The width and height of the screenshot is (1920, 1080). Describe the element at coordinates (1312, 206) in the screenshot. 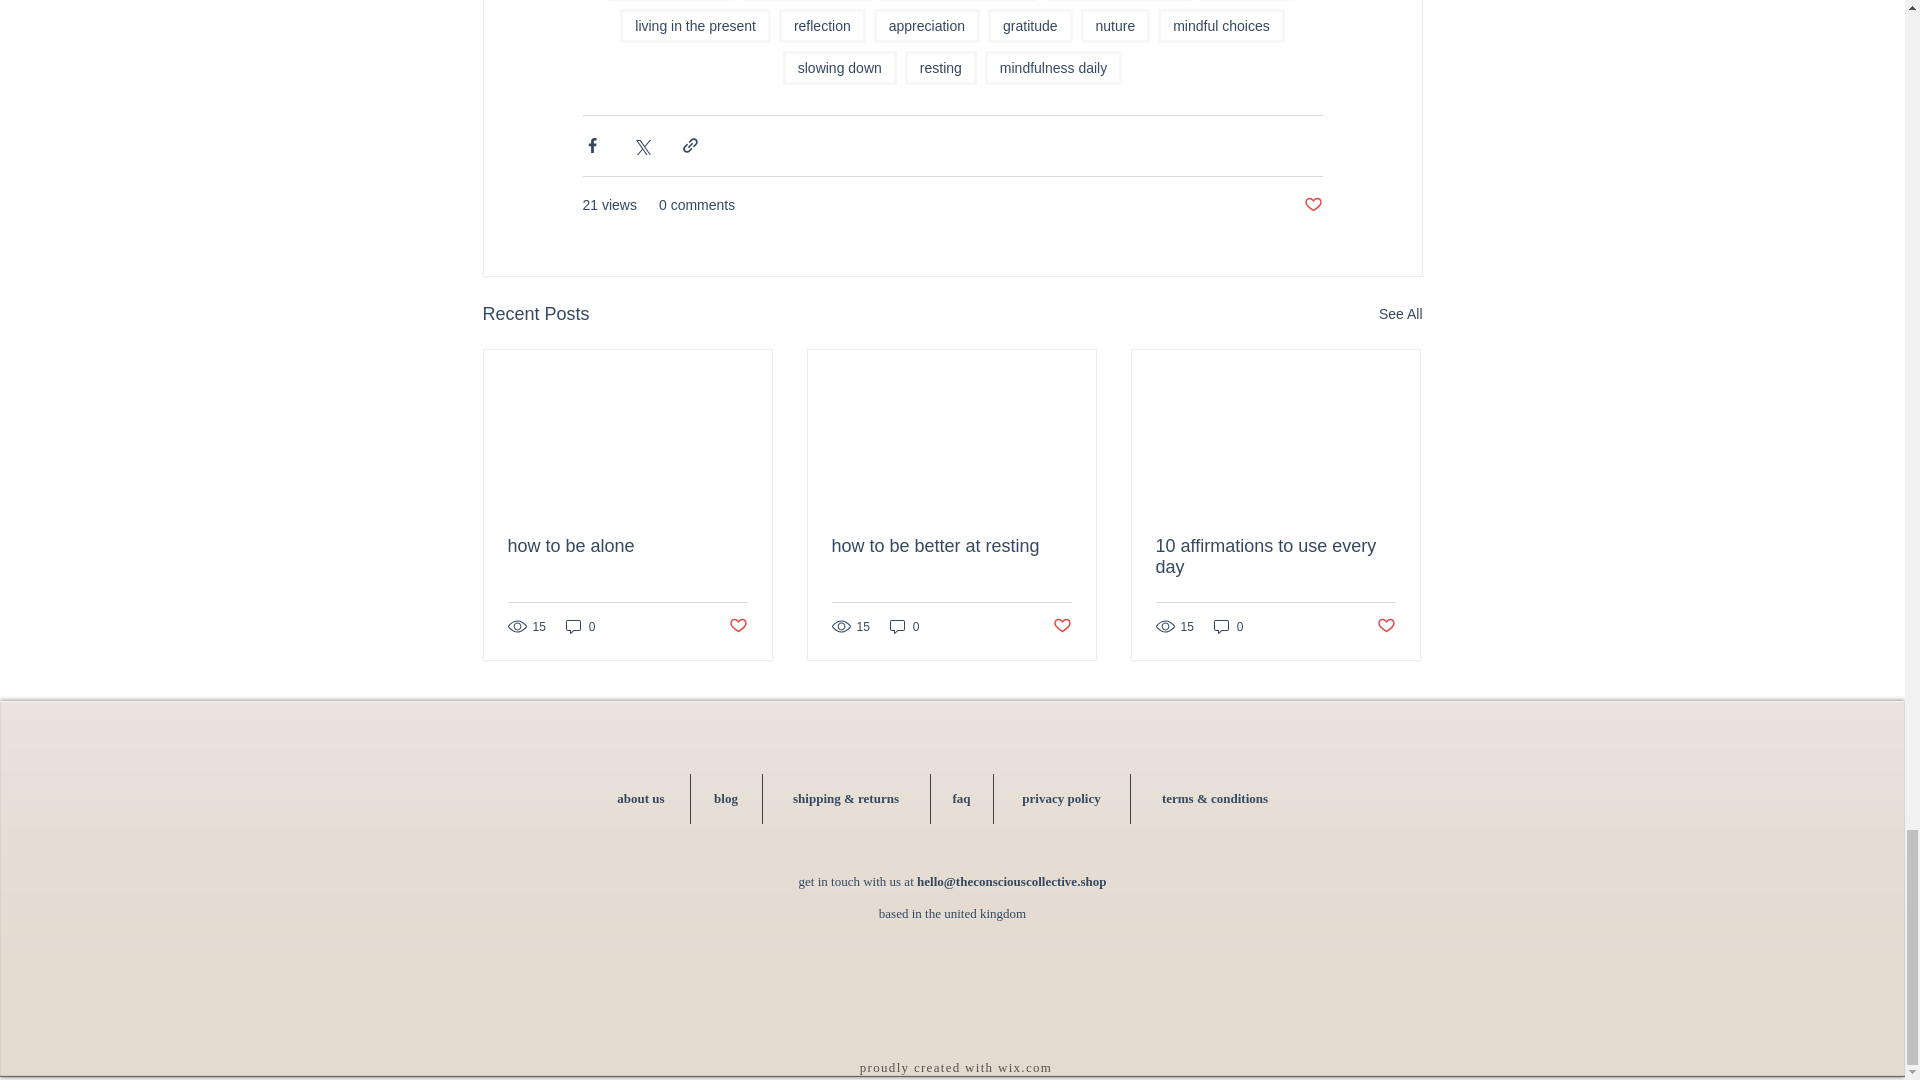

I see `Post not marked as liked` at that location.